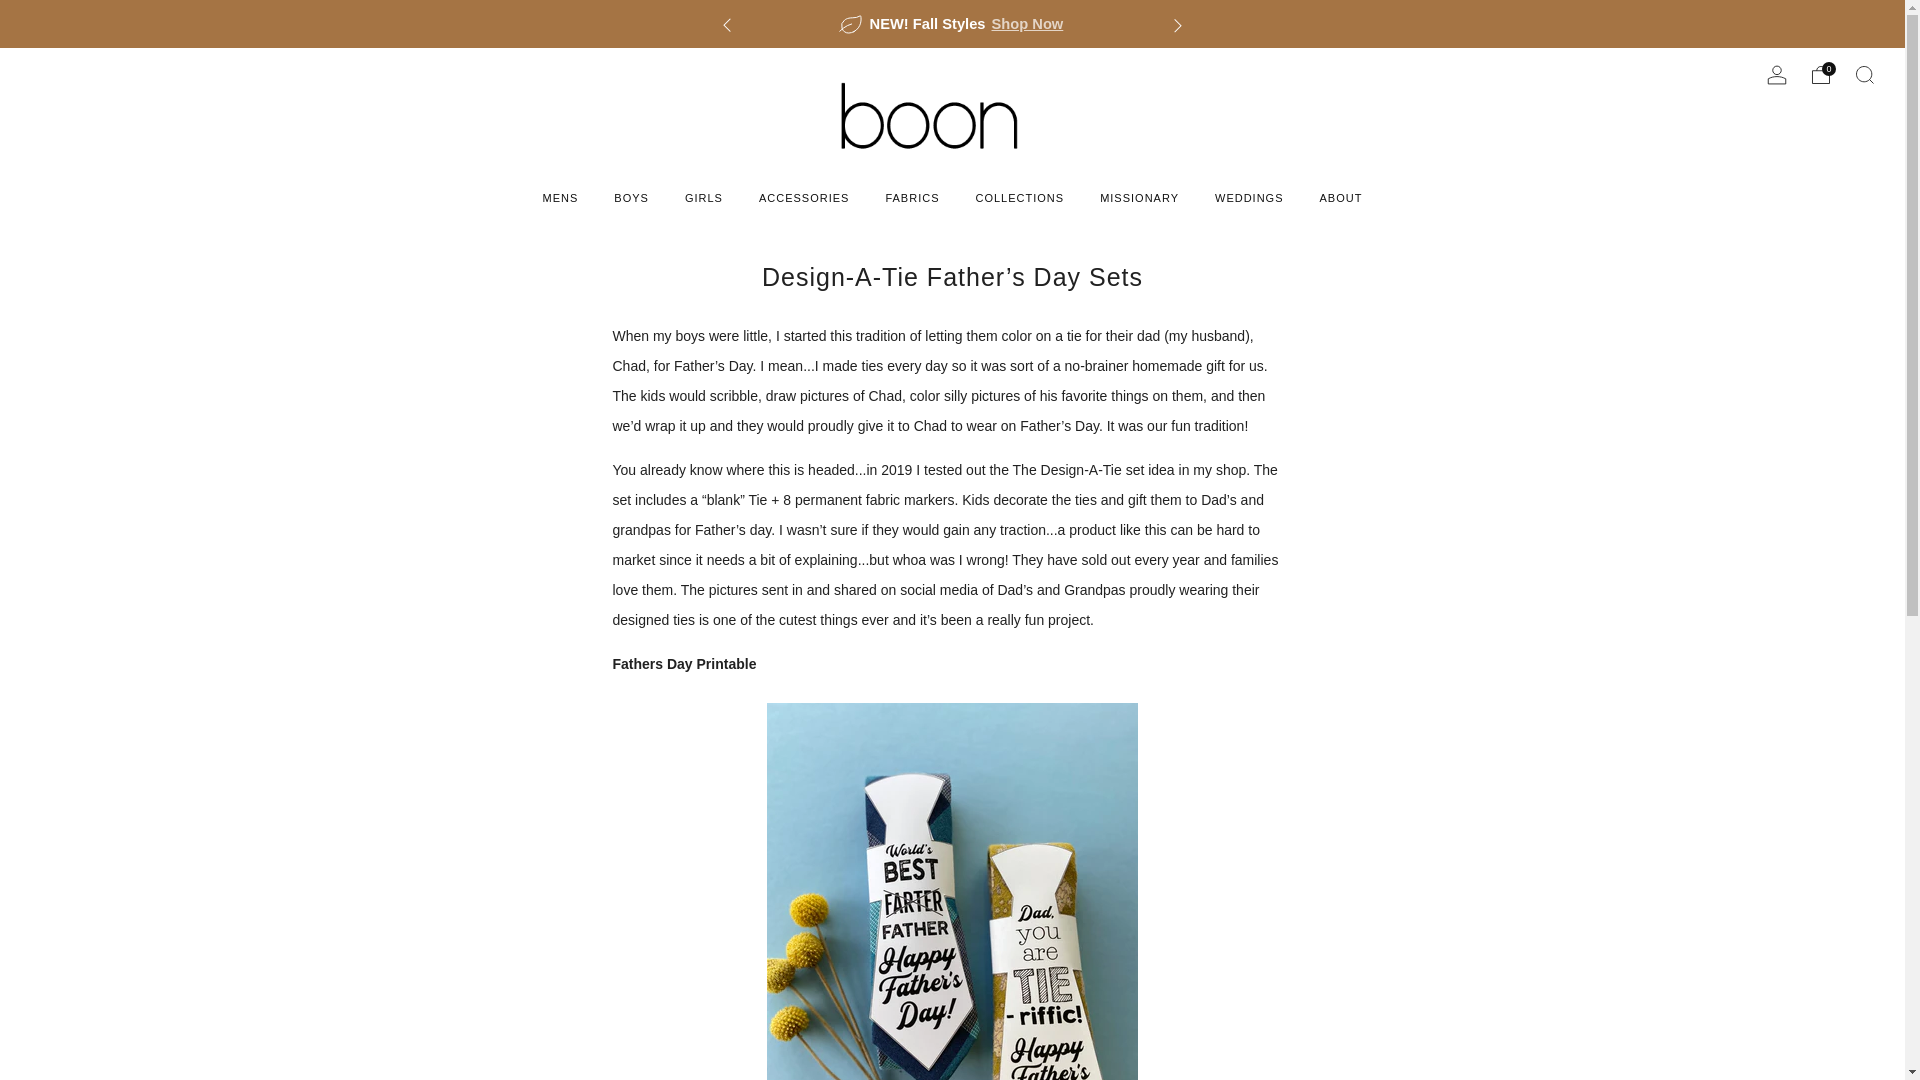 The width and height of the screenshot is (1920, 1080). What do you see at coordinates (803, 198) in the screenshot?
I see `ACCESSORIES` at bounding box center [803, 198].